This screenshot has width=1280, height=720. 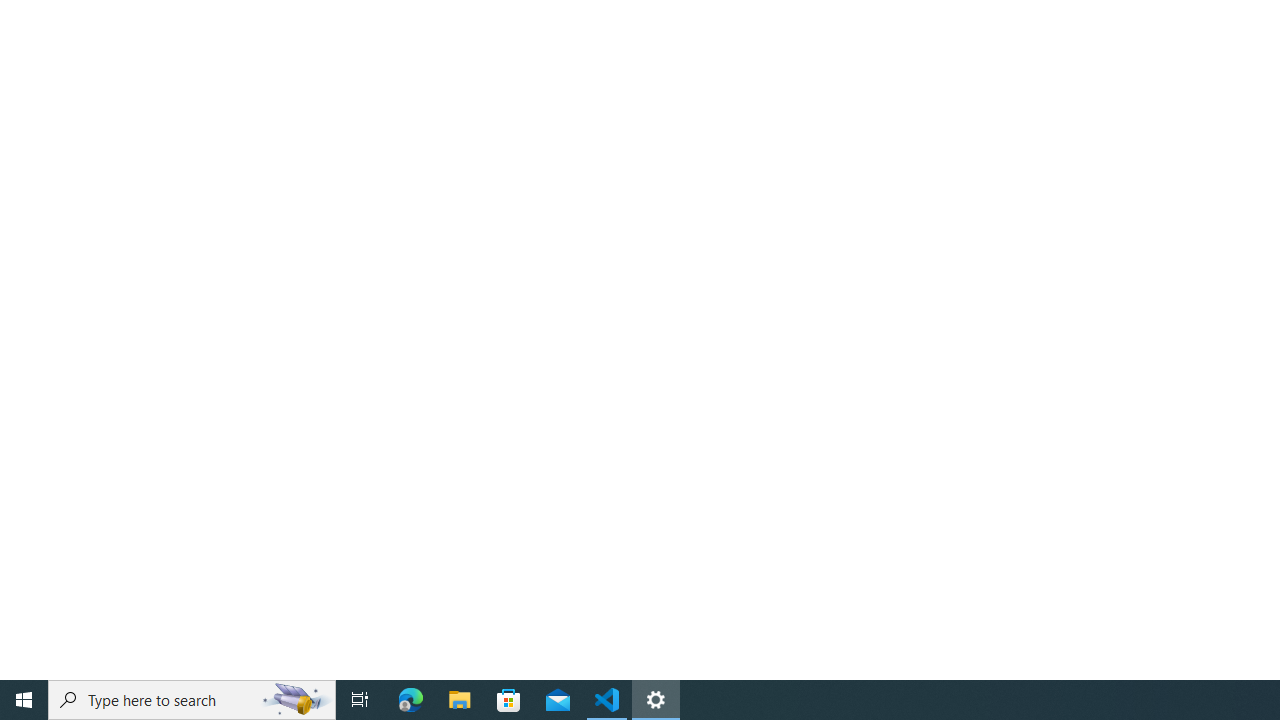 What do you see at coordinates (24, 700) in the screenshot?
I see `Start` at bounding box center [24, 700].